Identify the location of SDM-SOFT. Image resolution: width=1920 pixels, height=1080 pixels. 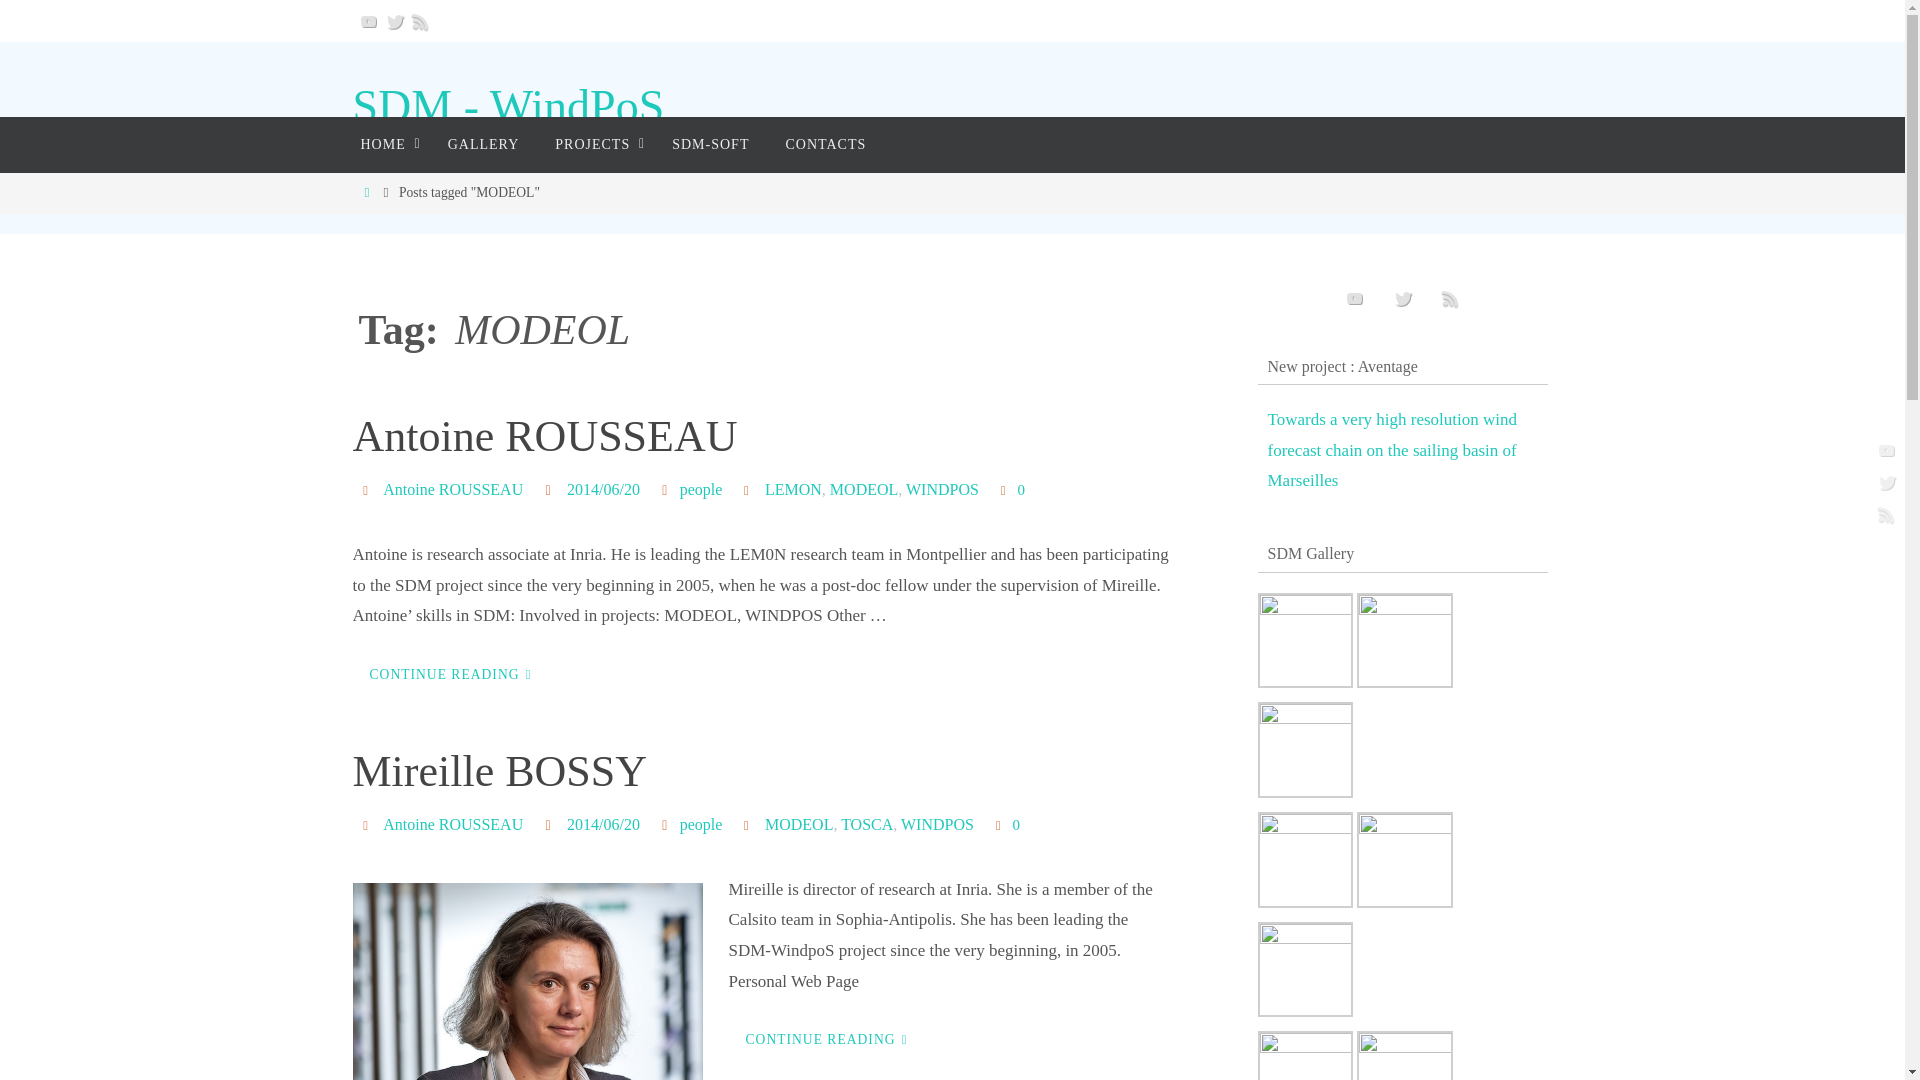
(710, 144).